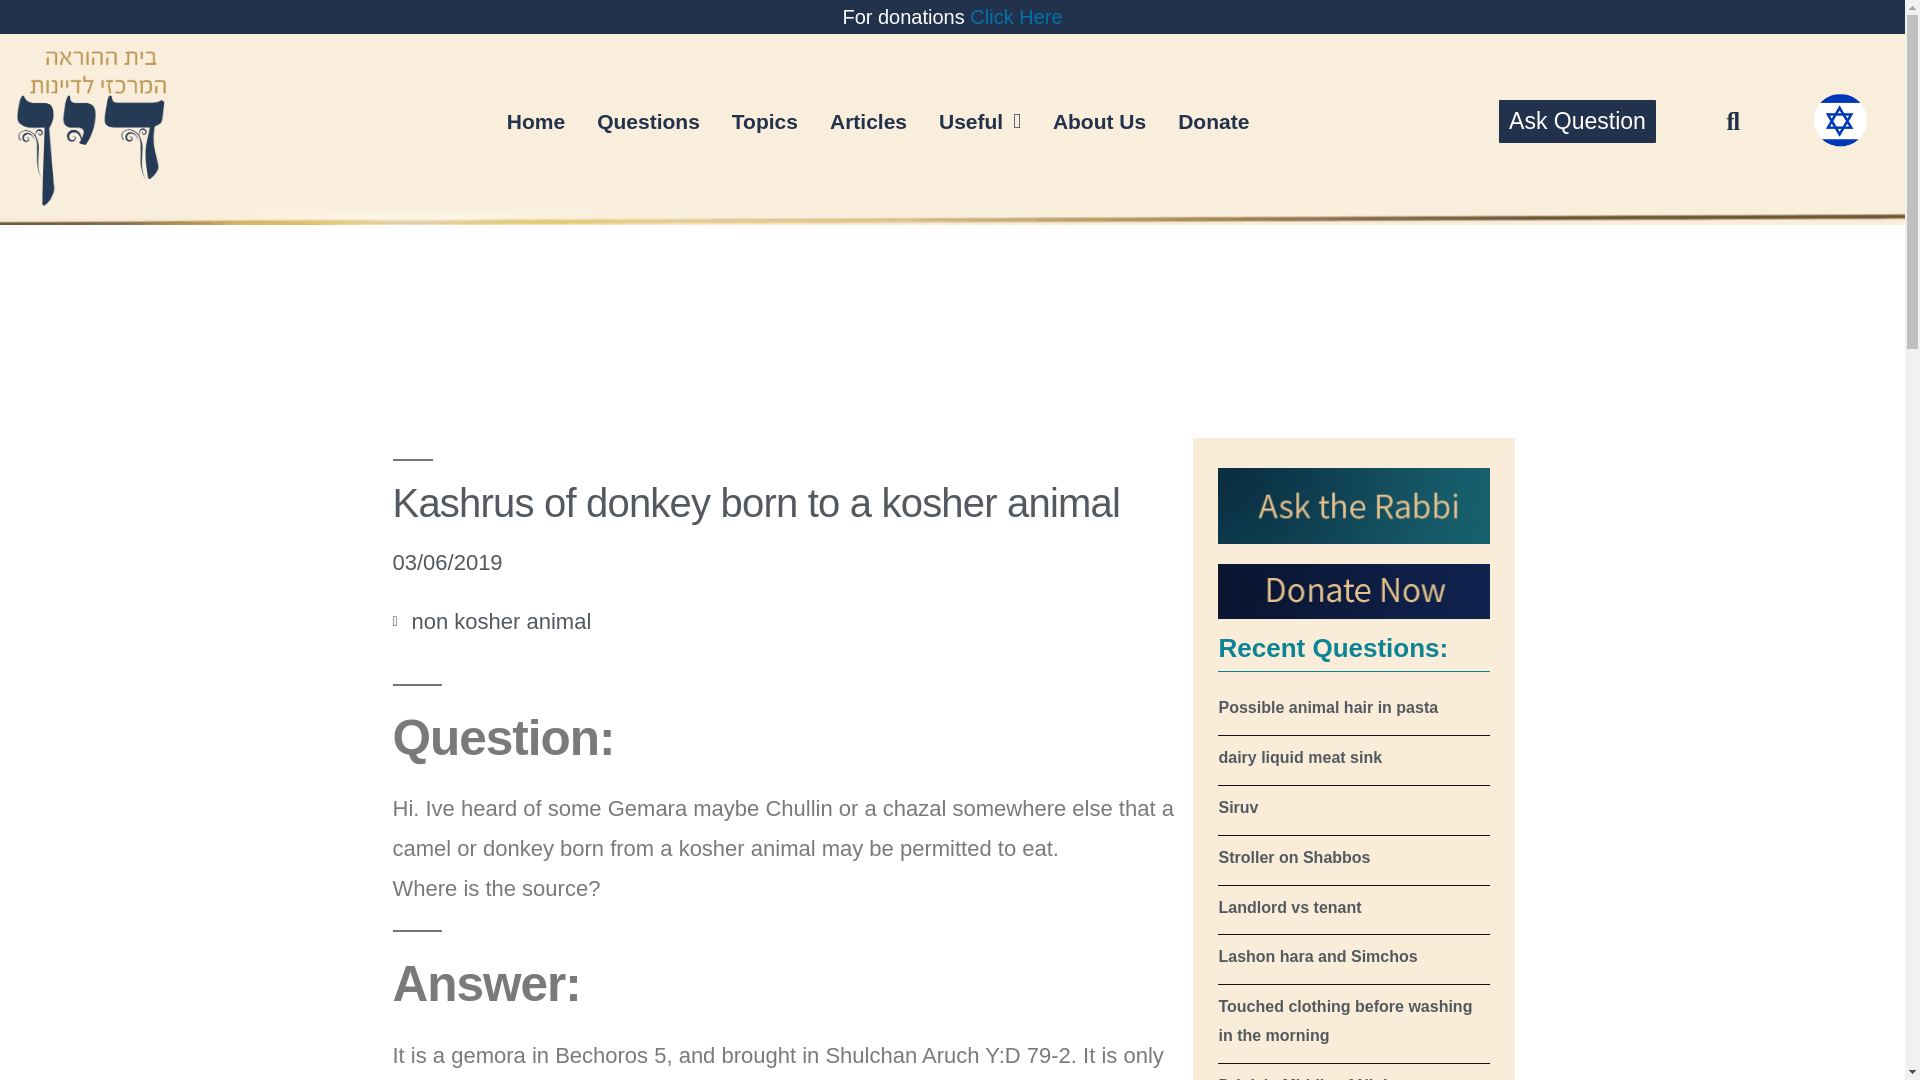 The width and height of the screenshot is (1920, 1080). I want to click on Useful, so click(980, 121).